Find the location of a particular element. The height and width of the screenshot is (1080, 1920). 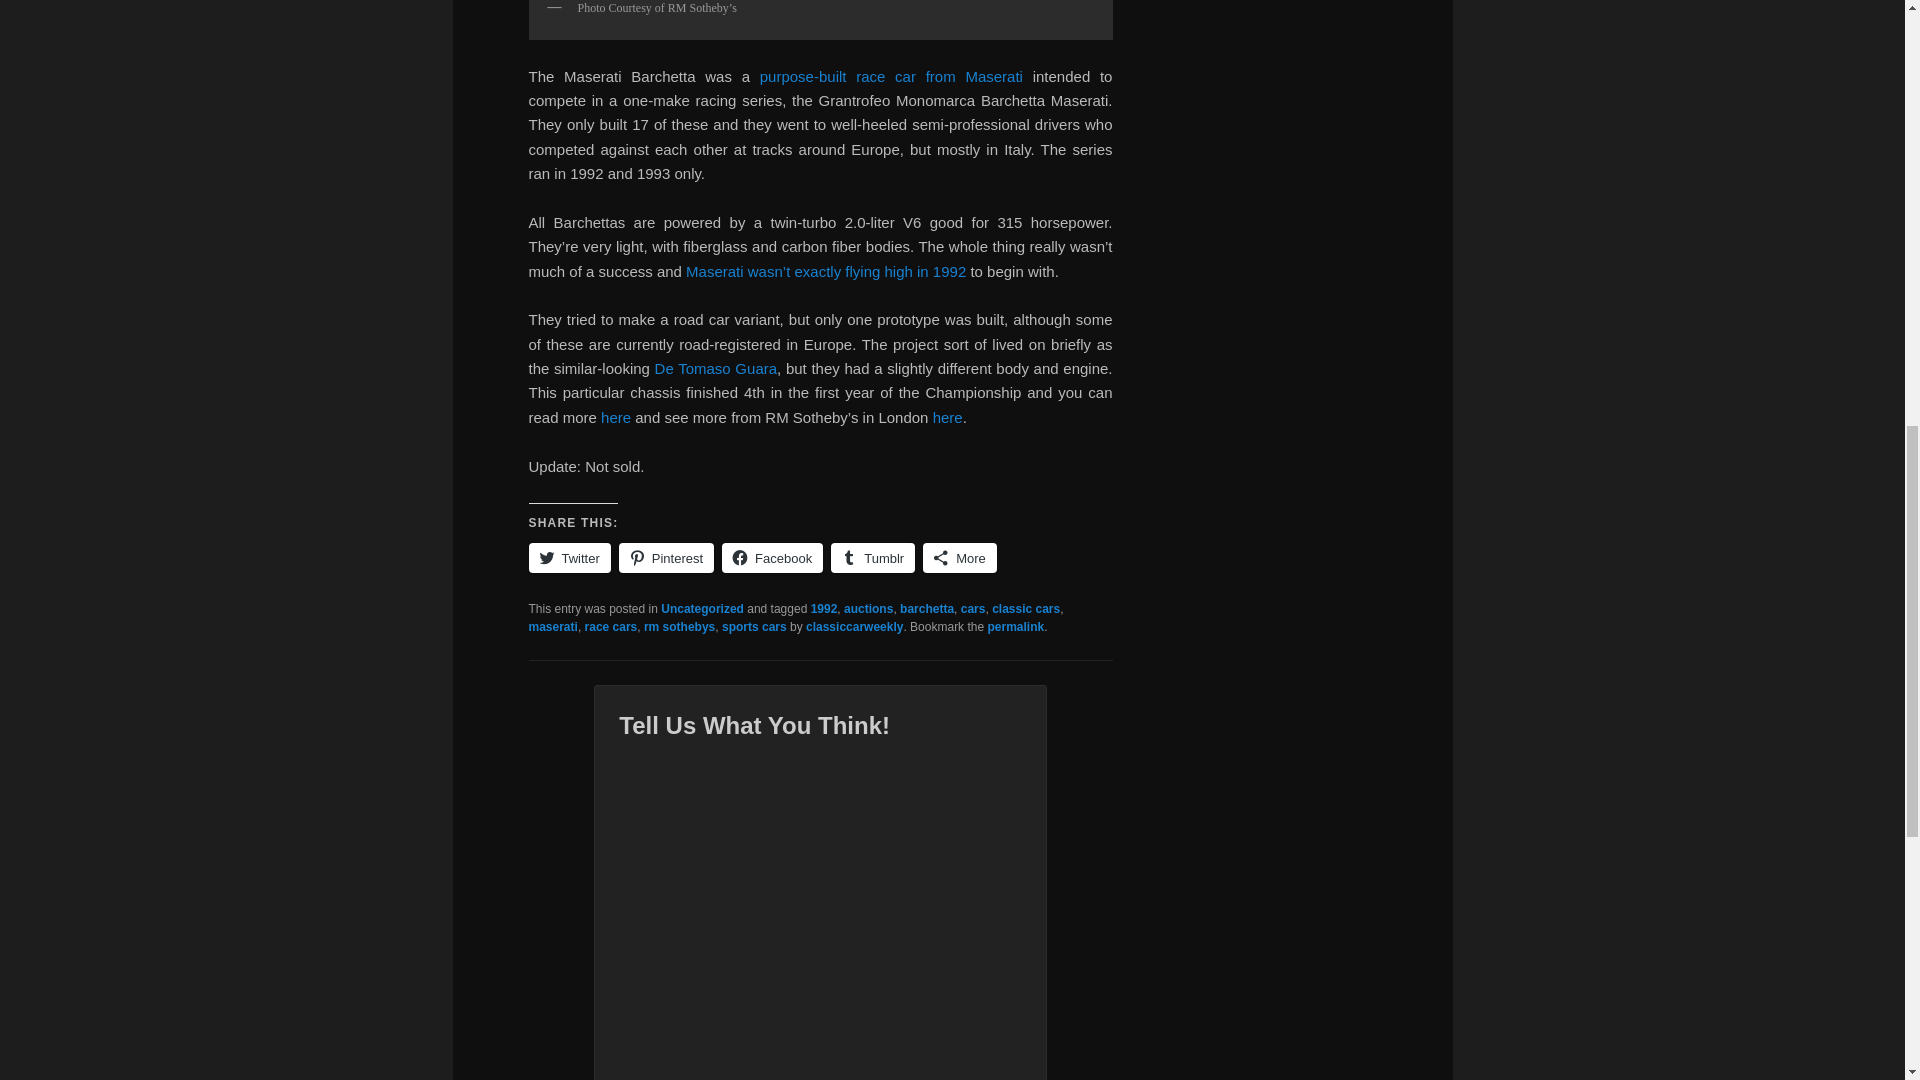

Click to share on Twitter is located at coordinates (569, 558).